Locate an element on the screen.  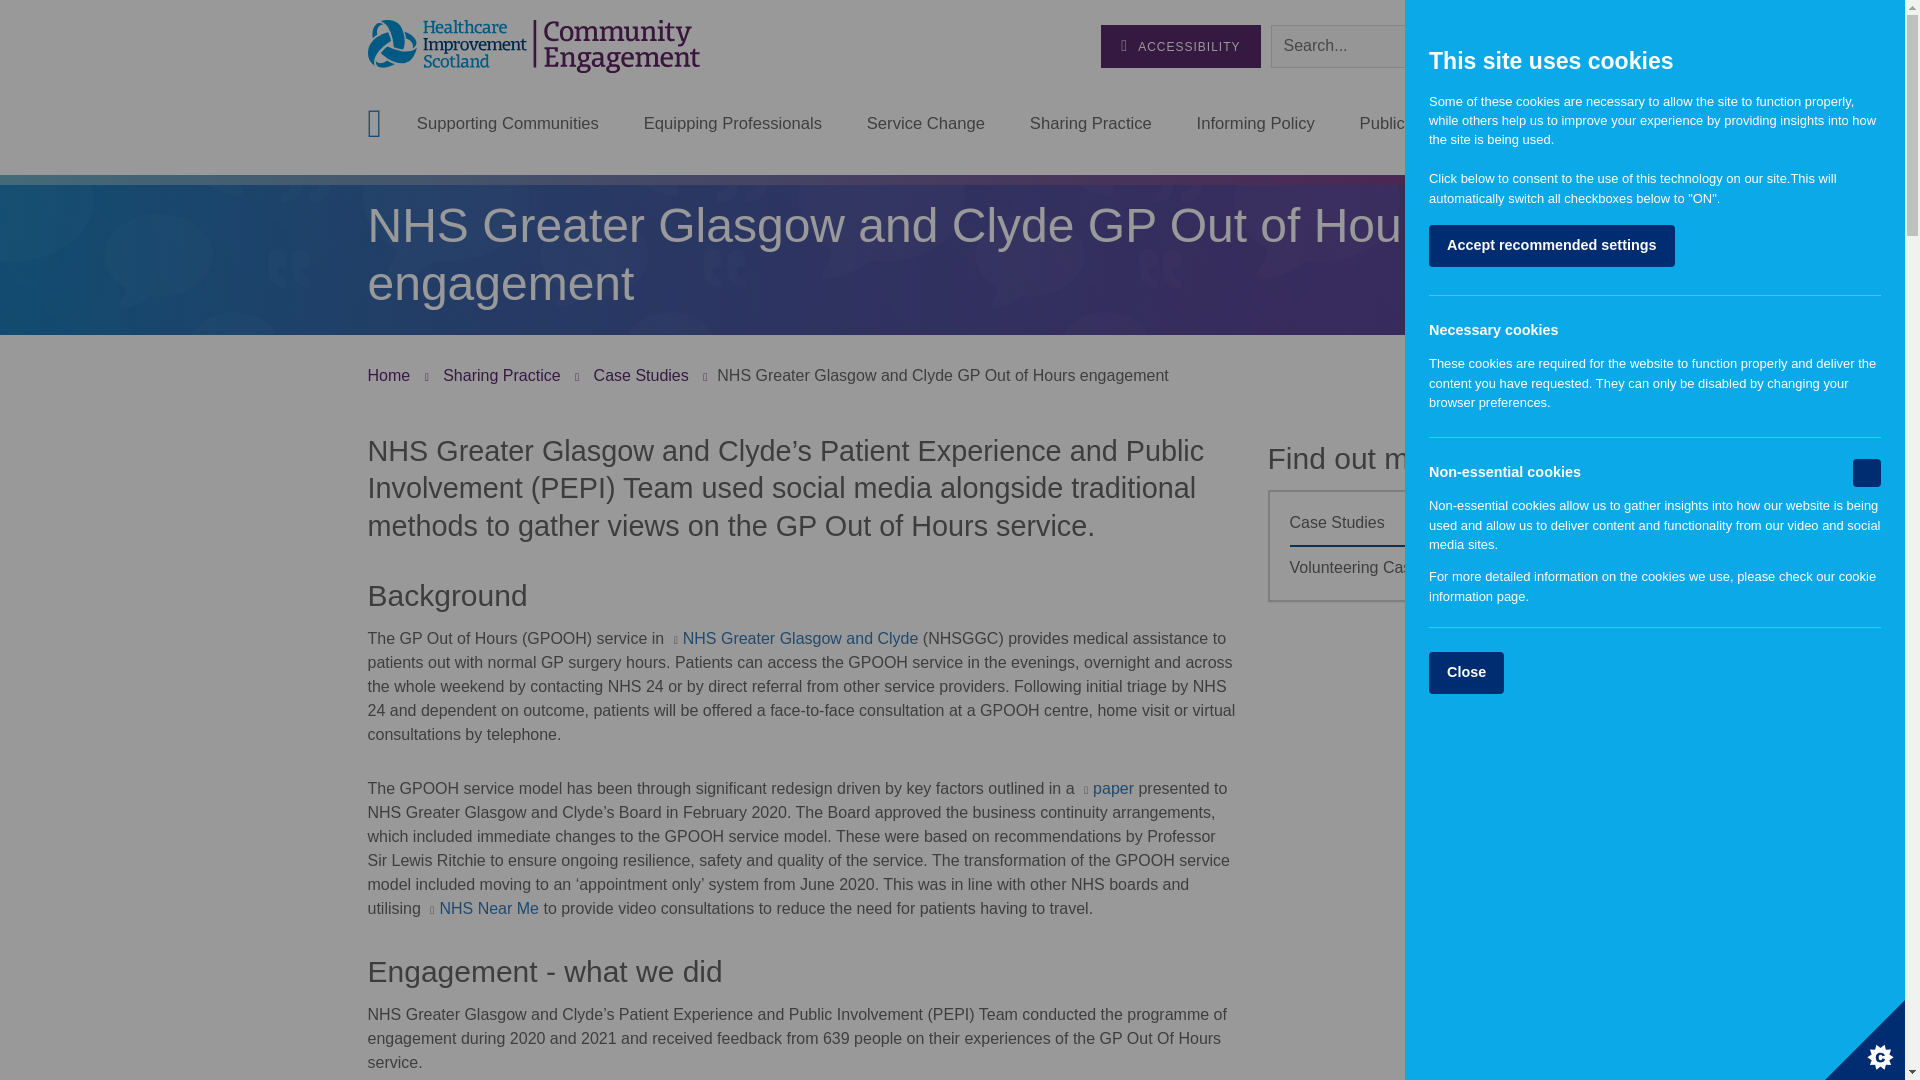
Search is located at coordinates (1516, 45).